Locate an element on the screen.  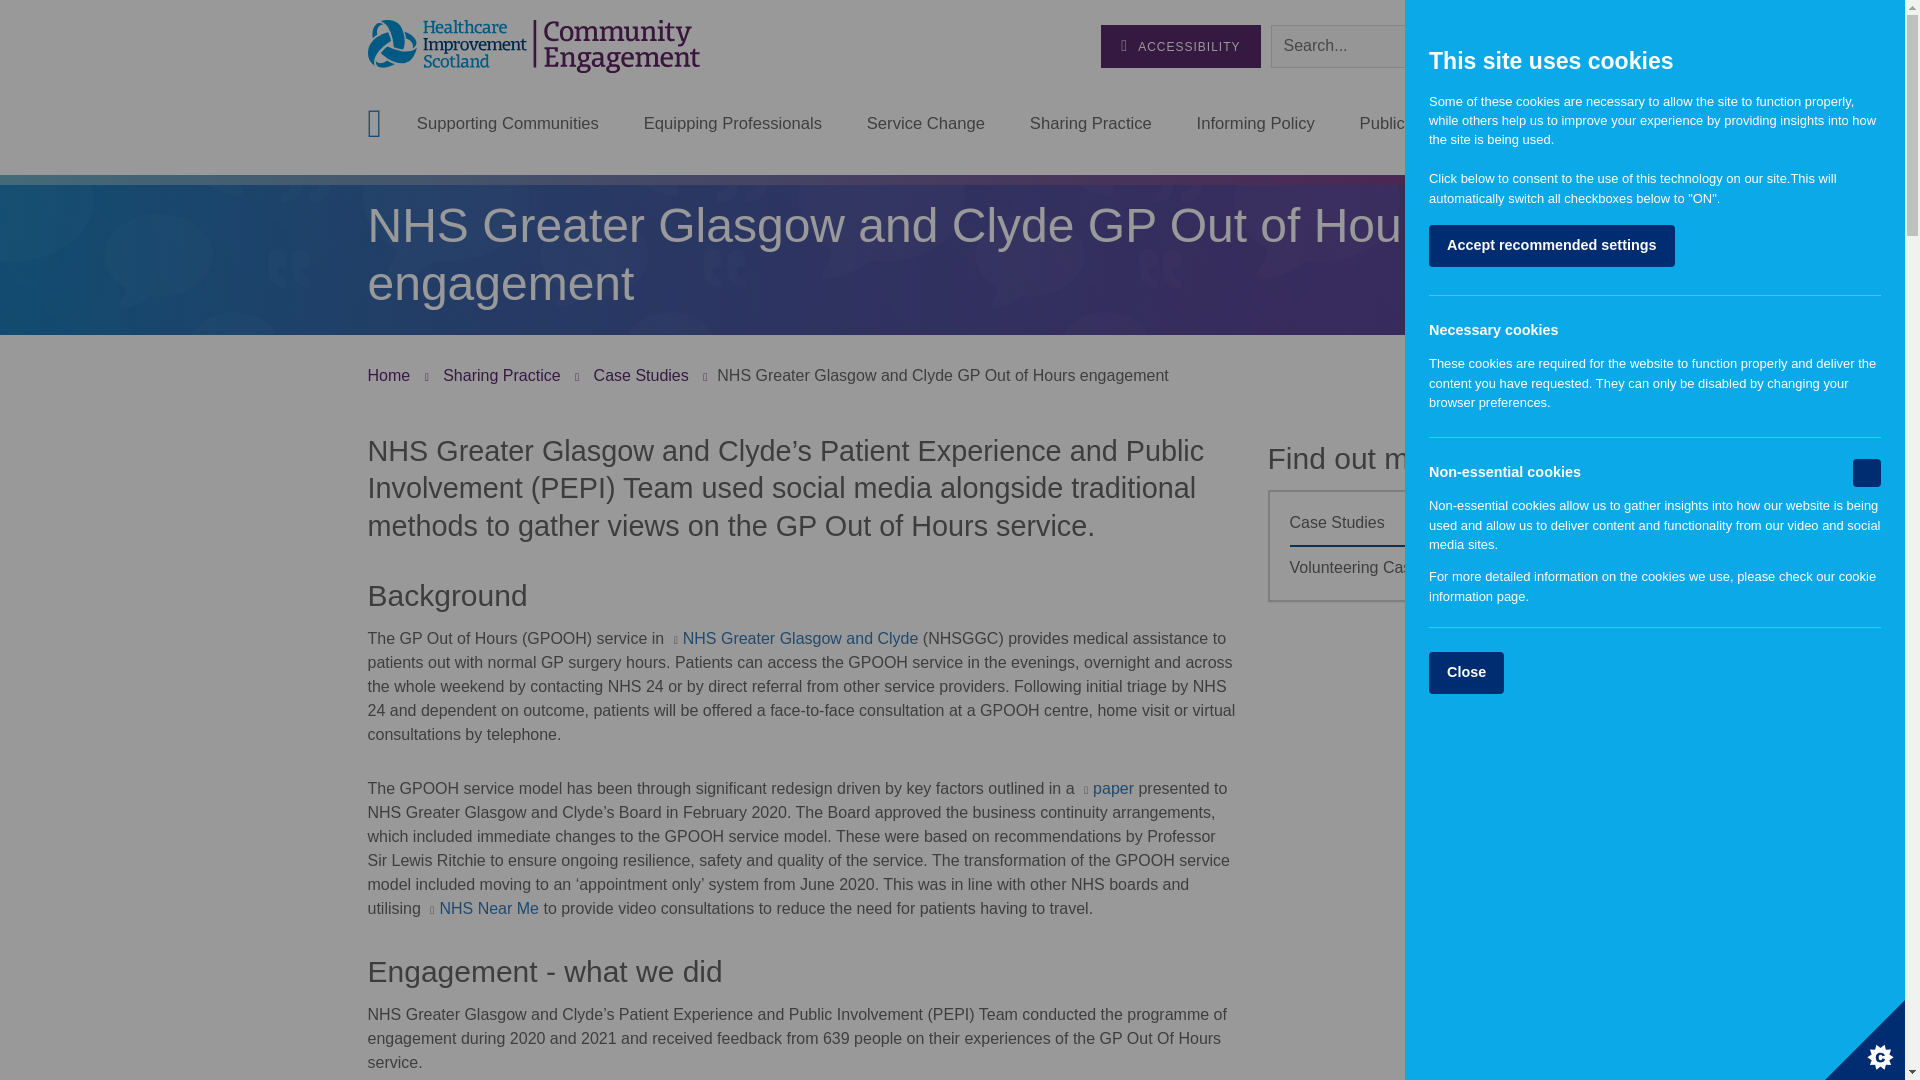
Search is located at coordinates (1516, 45).